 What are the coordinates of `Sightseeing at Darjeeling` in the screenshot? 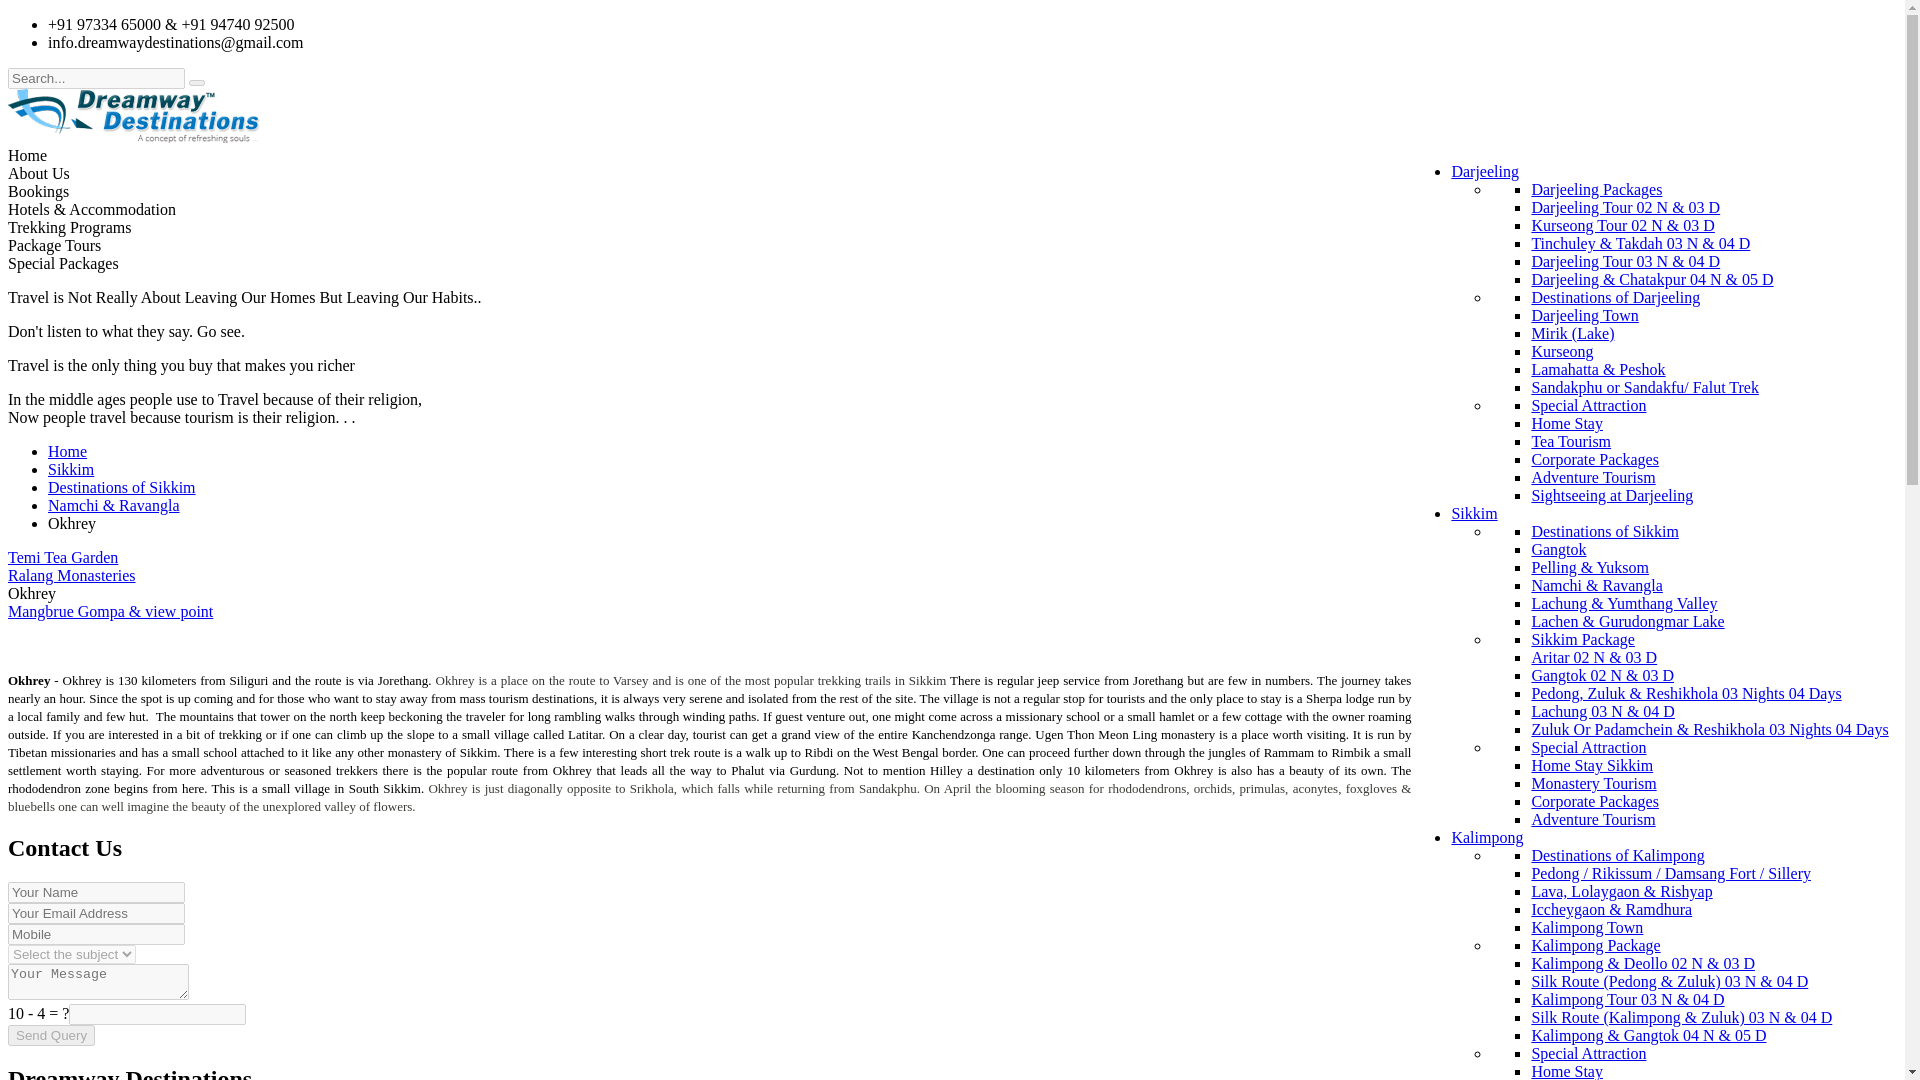 It's located at (1612, 496).